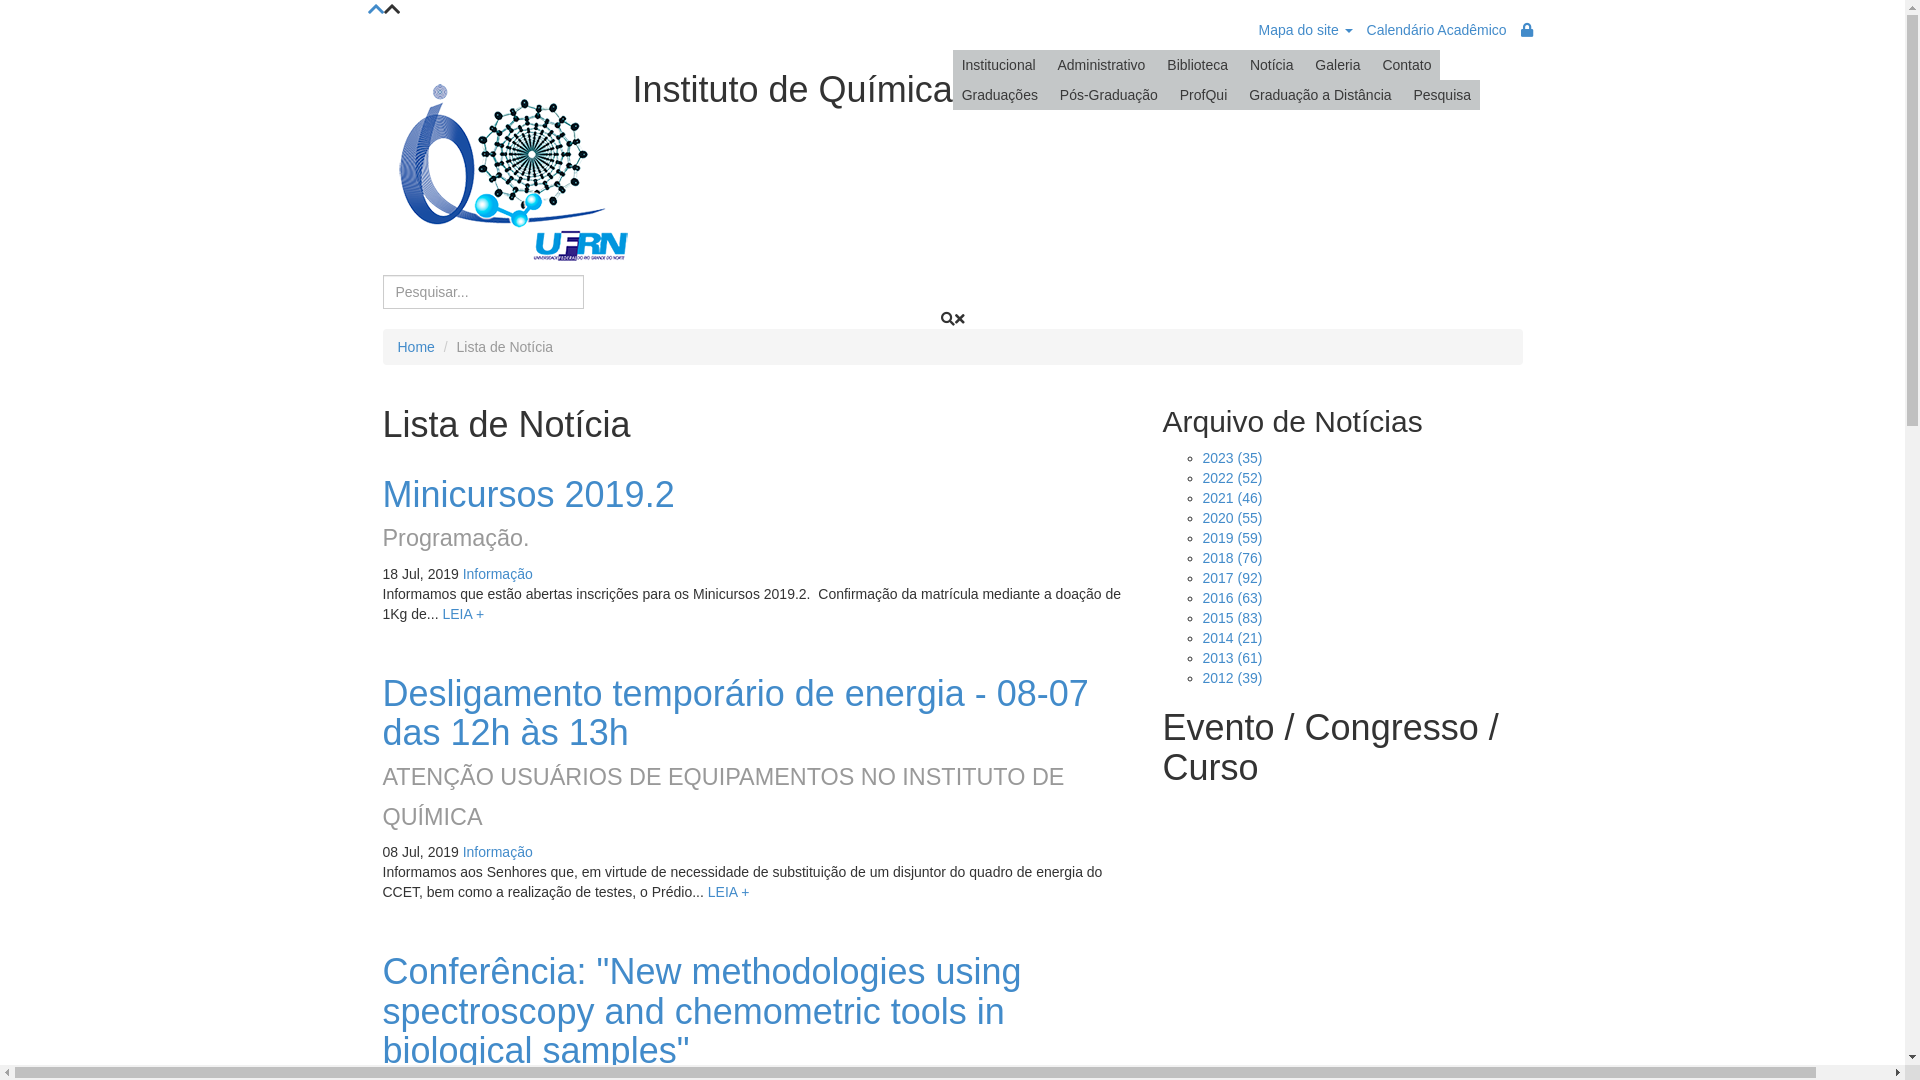 This screenshot has width=1920, height=1080. What do you see at coordinates (376, 10) in the screenshot?
I see `Para o alto, e avante!` at bounding box center [376, 10].